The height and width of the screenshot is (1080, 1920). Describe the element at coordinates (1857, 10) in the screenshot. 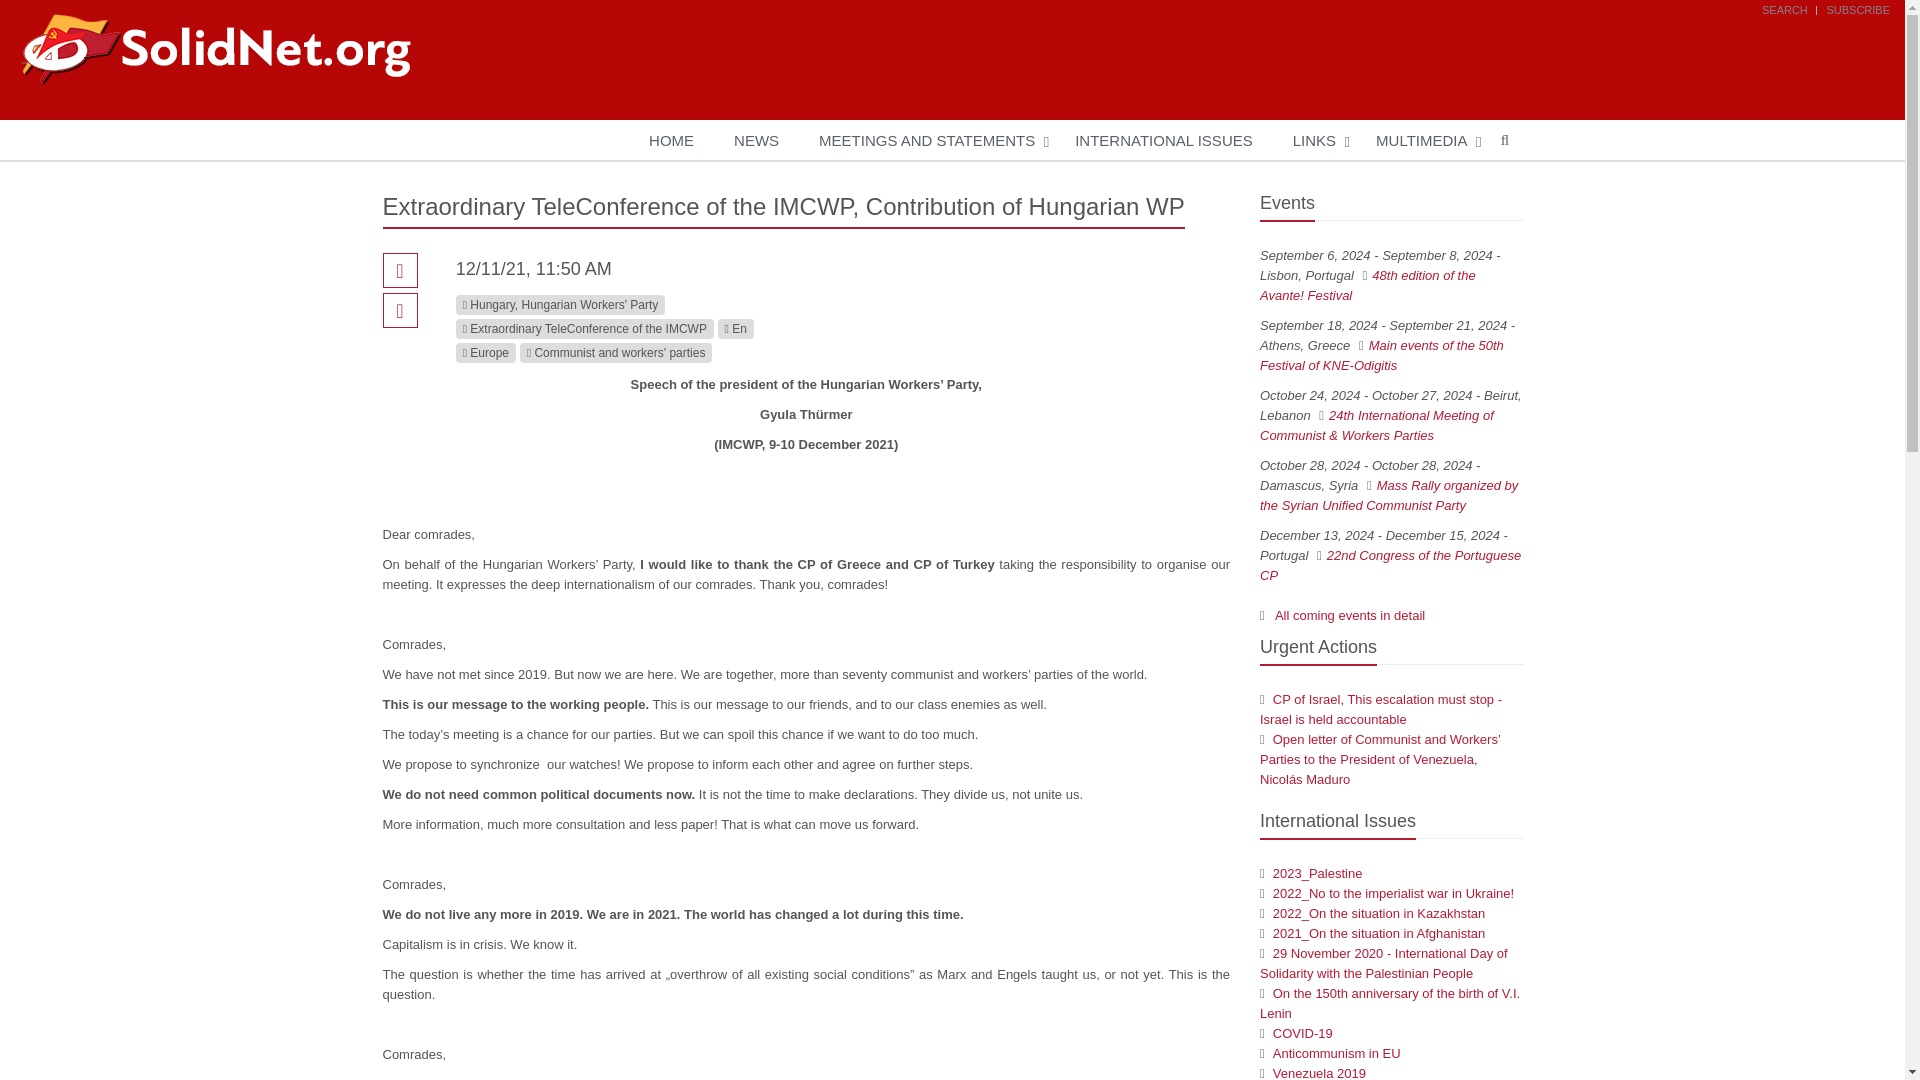

I see `SUBSCRIBE` at that location.